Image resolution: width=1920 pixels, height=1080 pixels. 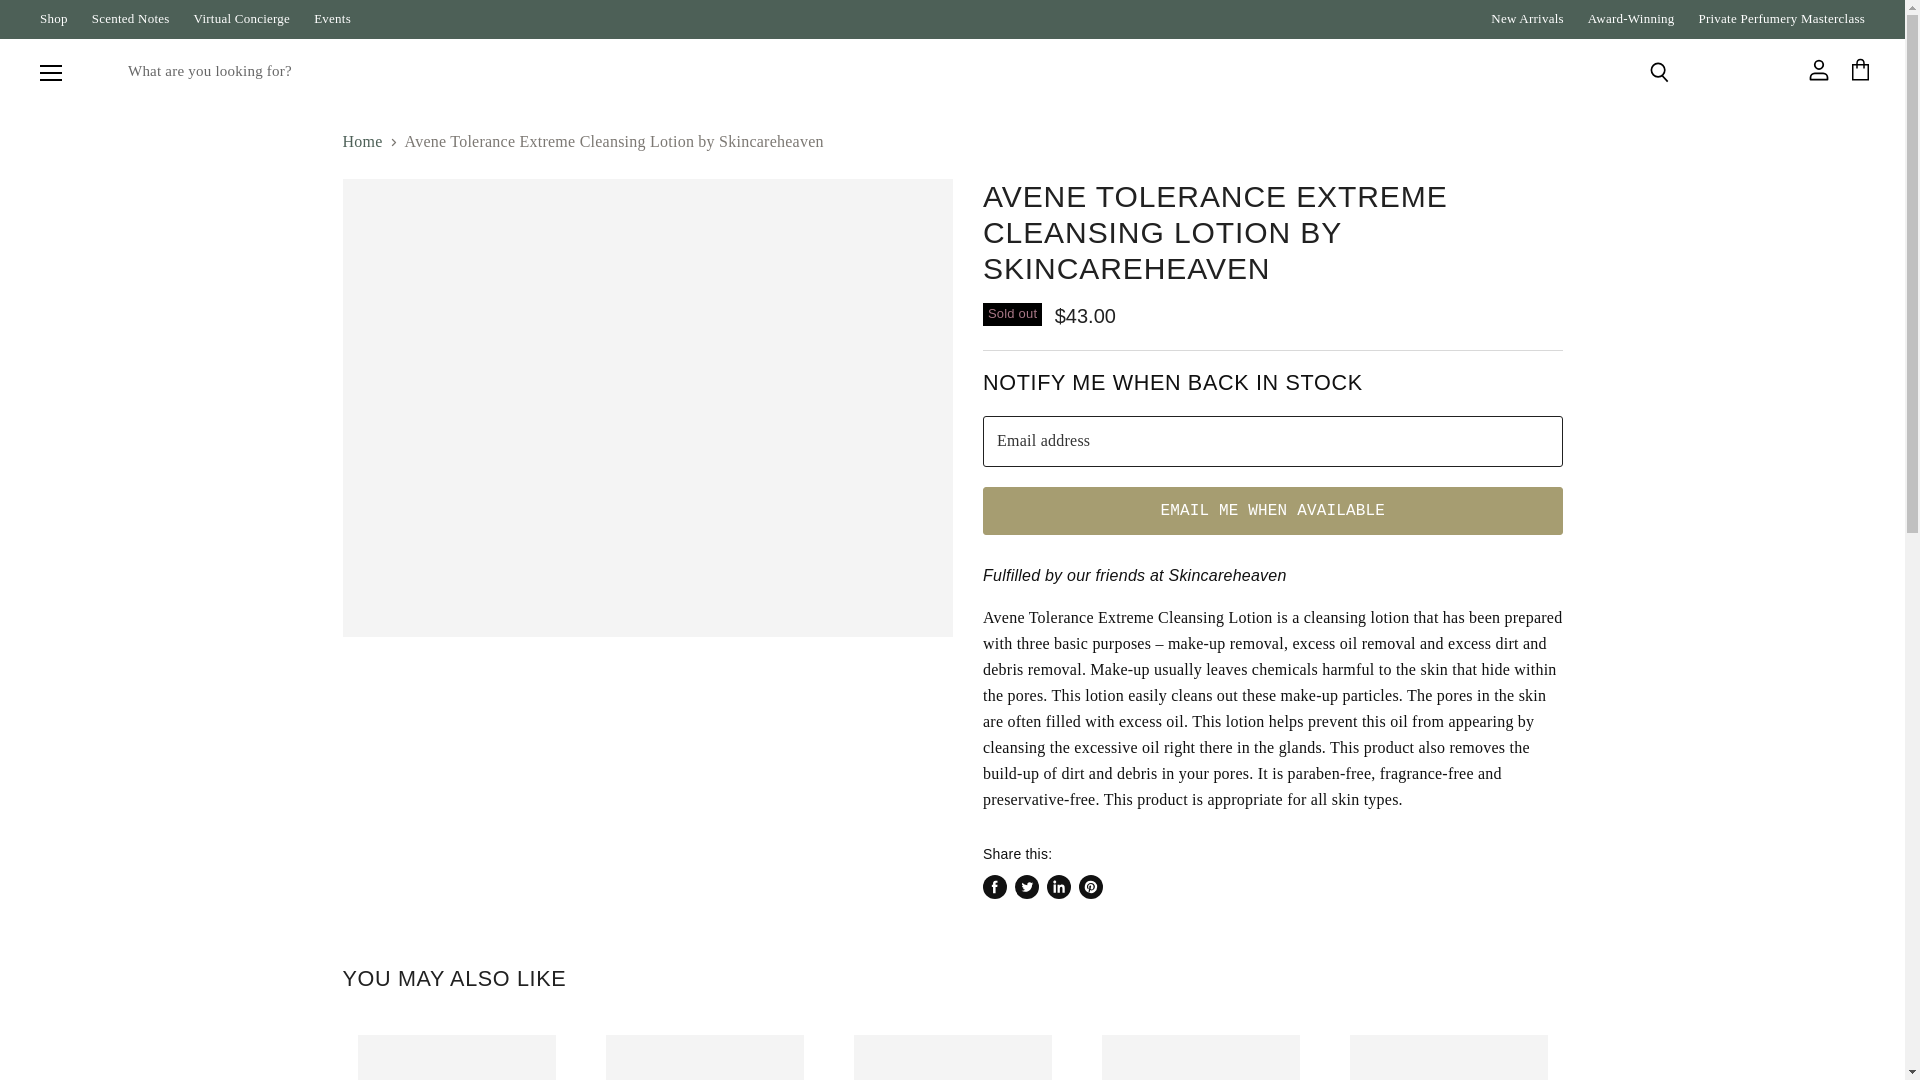 What do you see at coordinates (131, 19) in the screenshot?
I see `Scented Notes` at bounding box center [131, 19].